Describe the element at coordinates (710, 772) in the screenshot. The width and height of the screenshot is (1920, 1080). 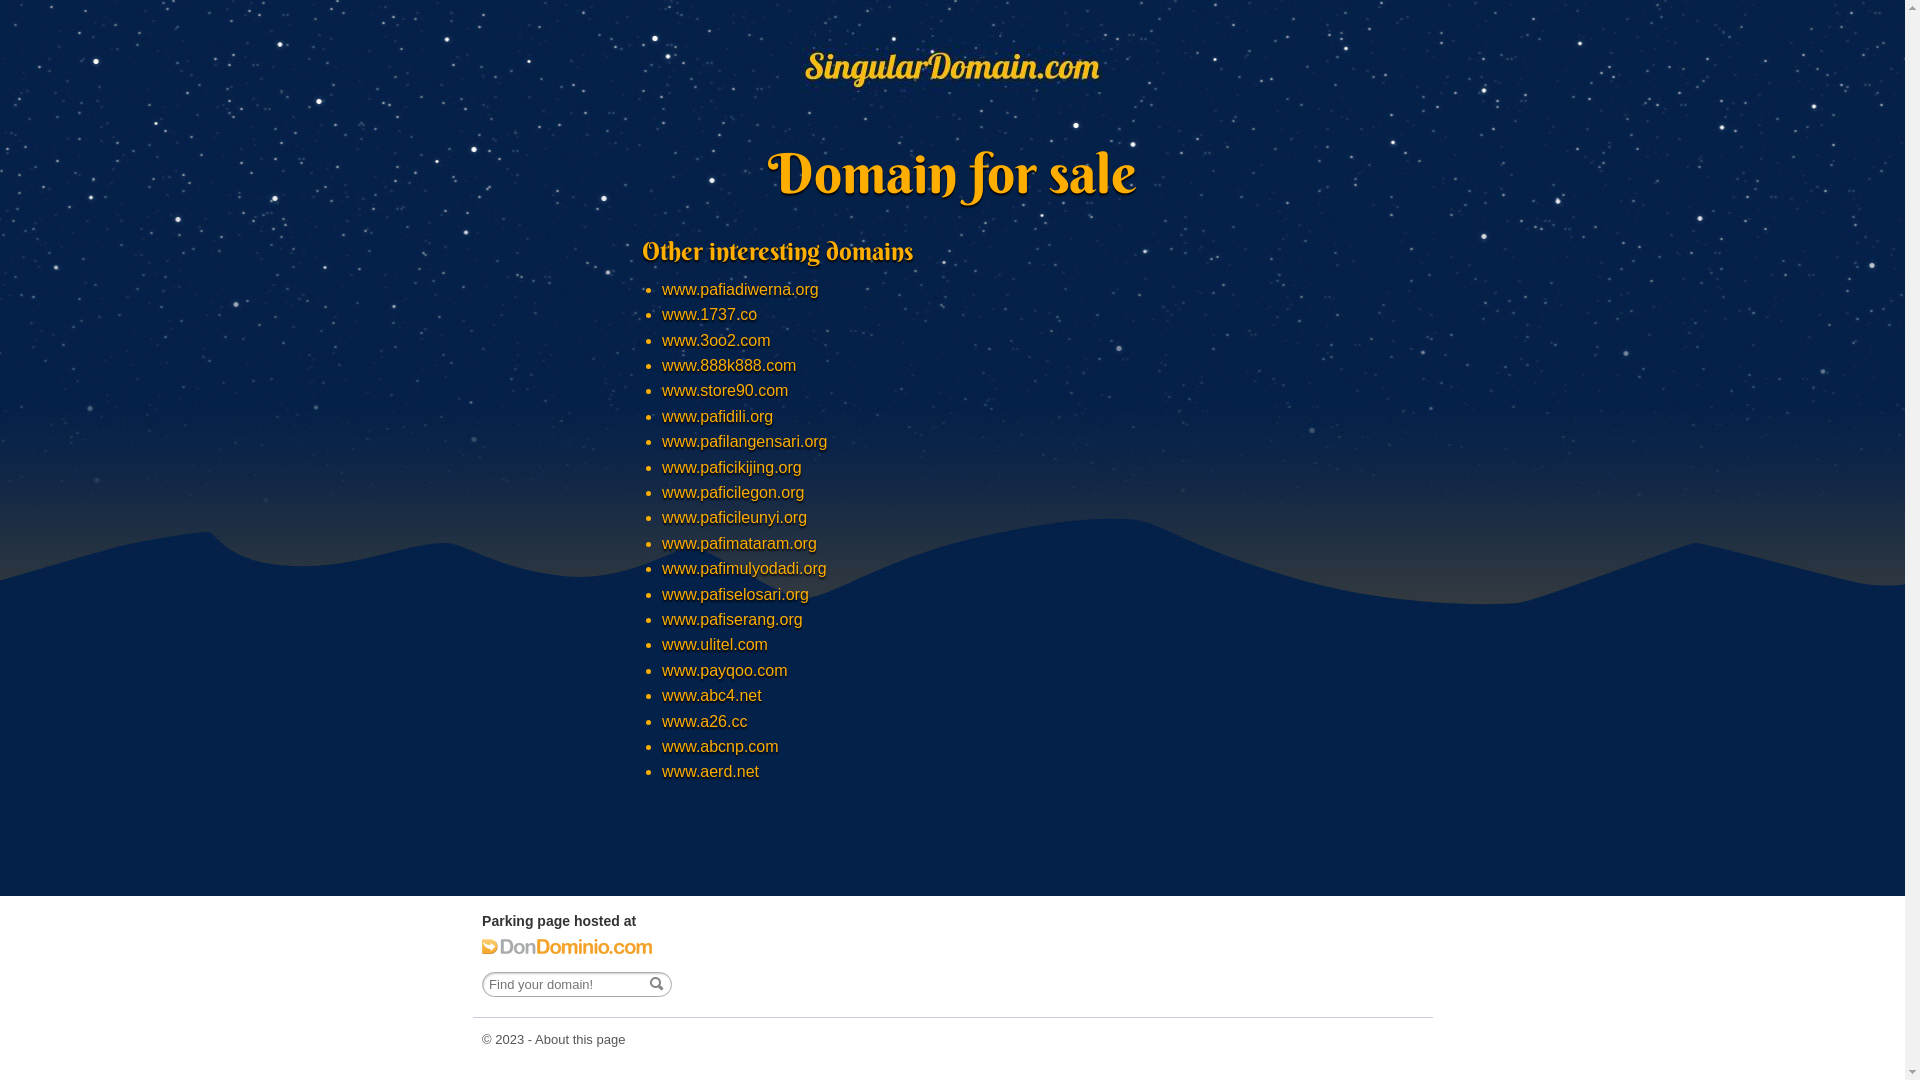
I see `www.aerd.net` at that location.